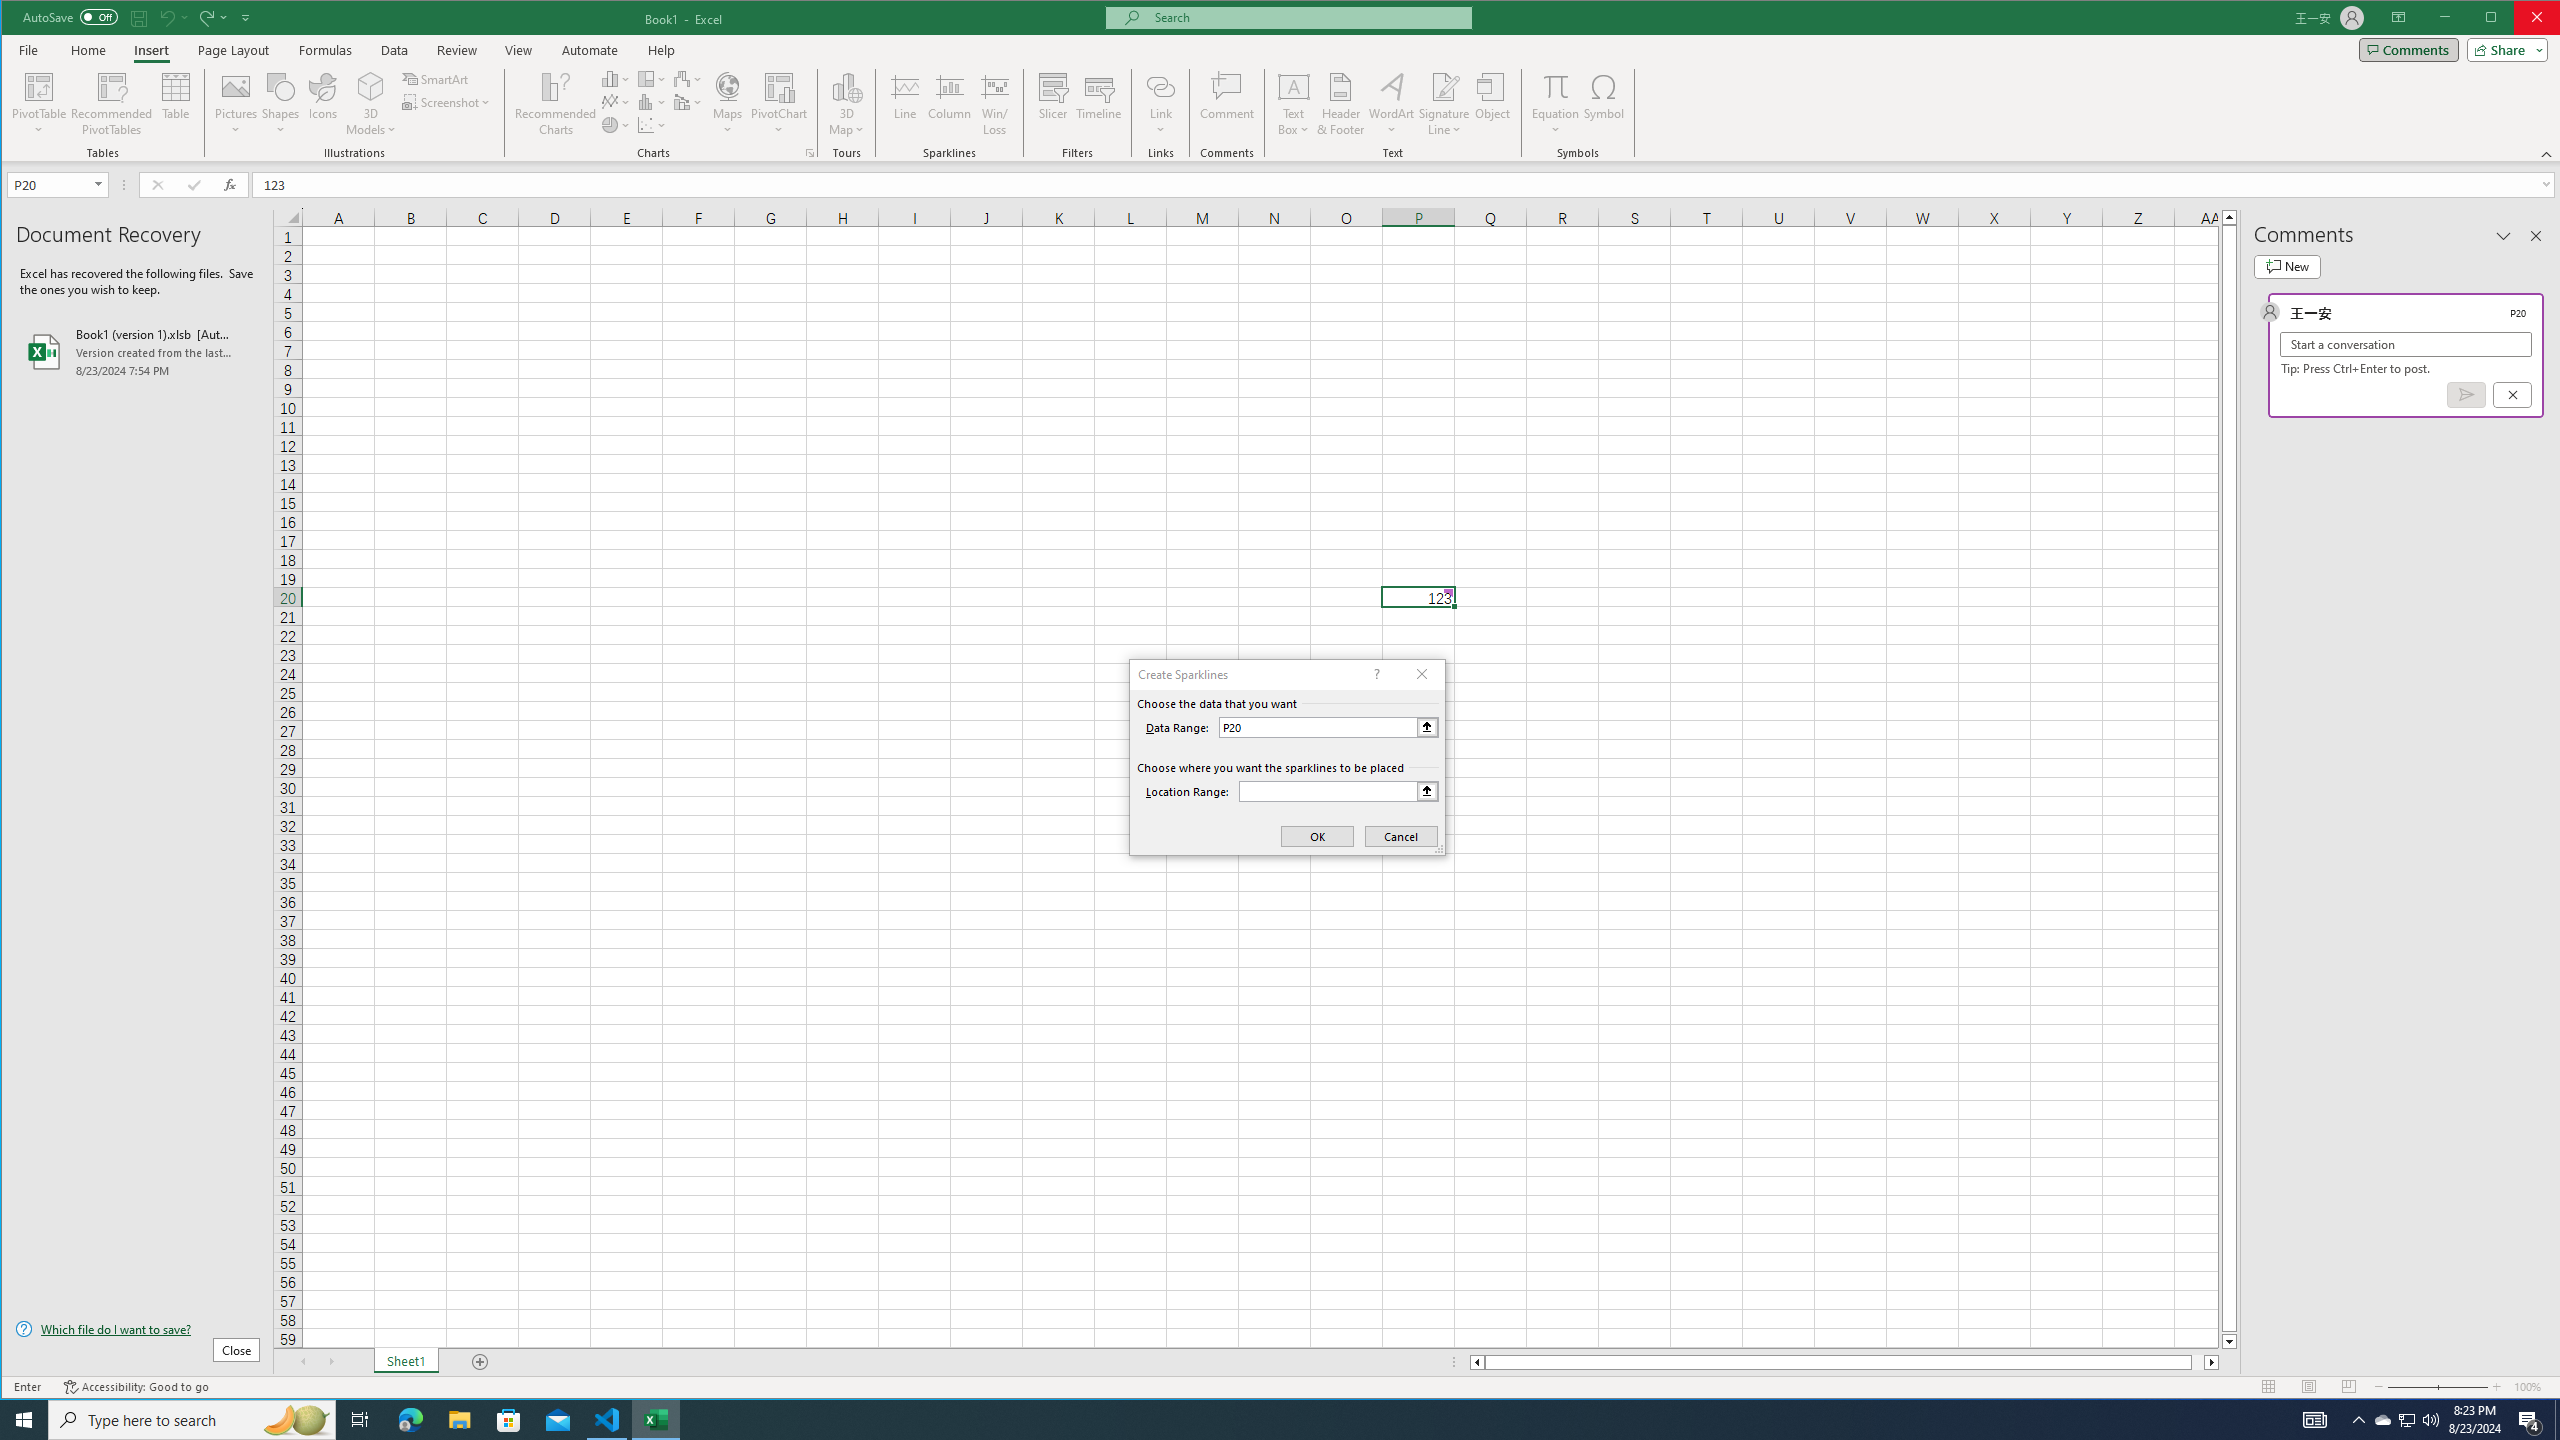 The height and width of the screenshot is (1440, 2560). What do you see at coordinates (1556, 123) in the screenshot?
I see `More Options` at bounding box center [1556, 123].